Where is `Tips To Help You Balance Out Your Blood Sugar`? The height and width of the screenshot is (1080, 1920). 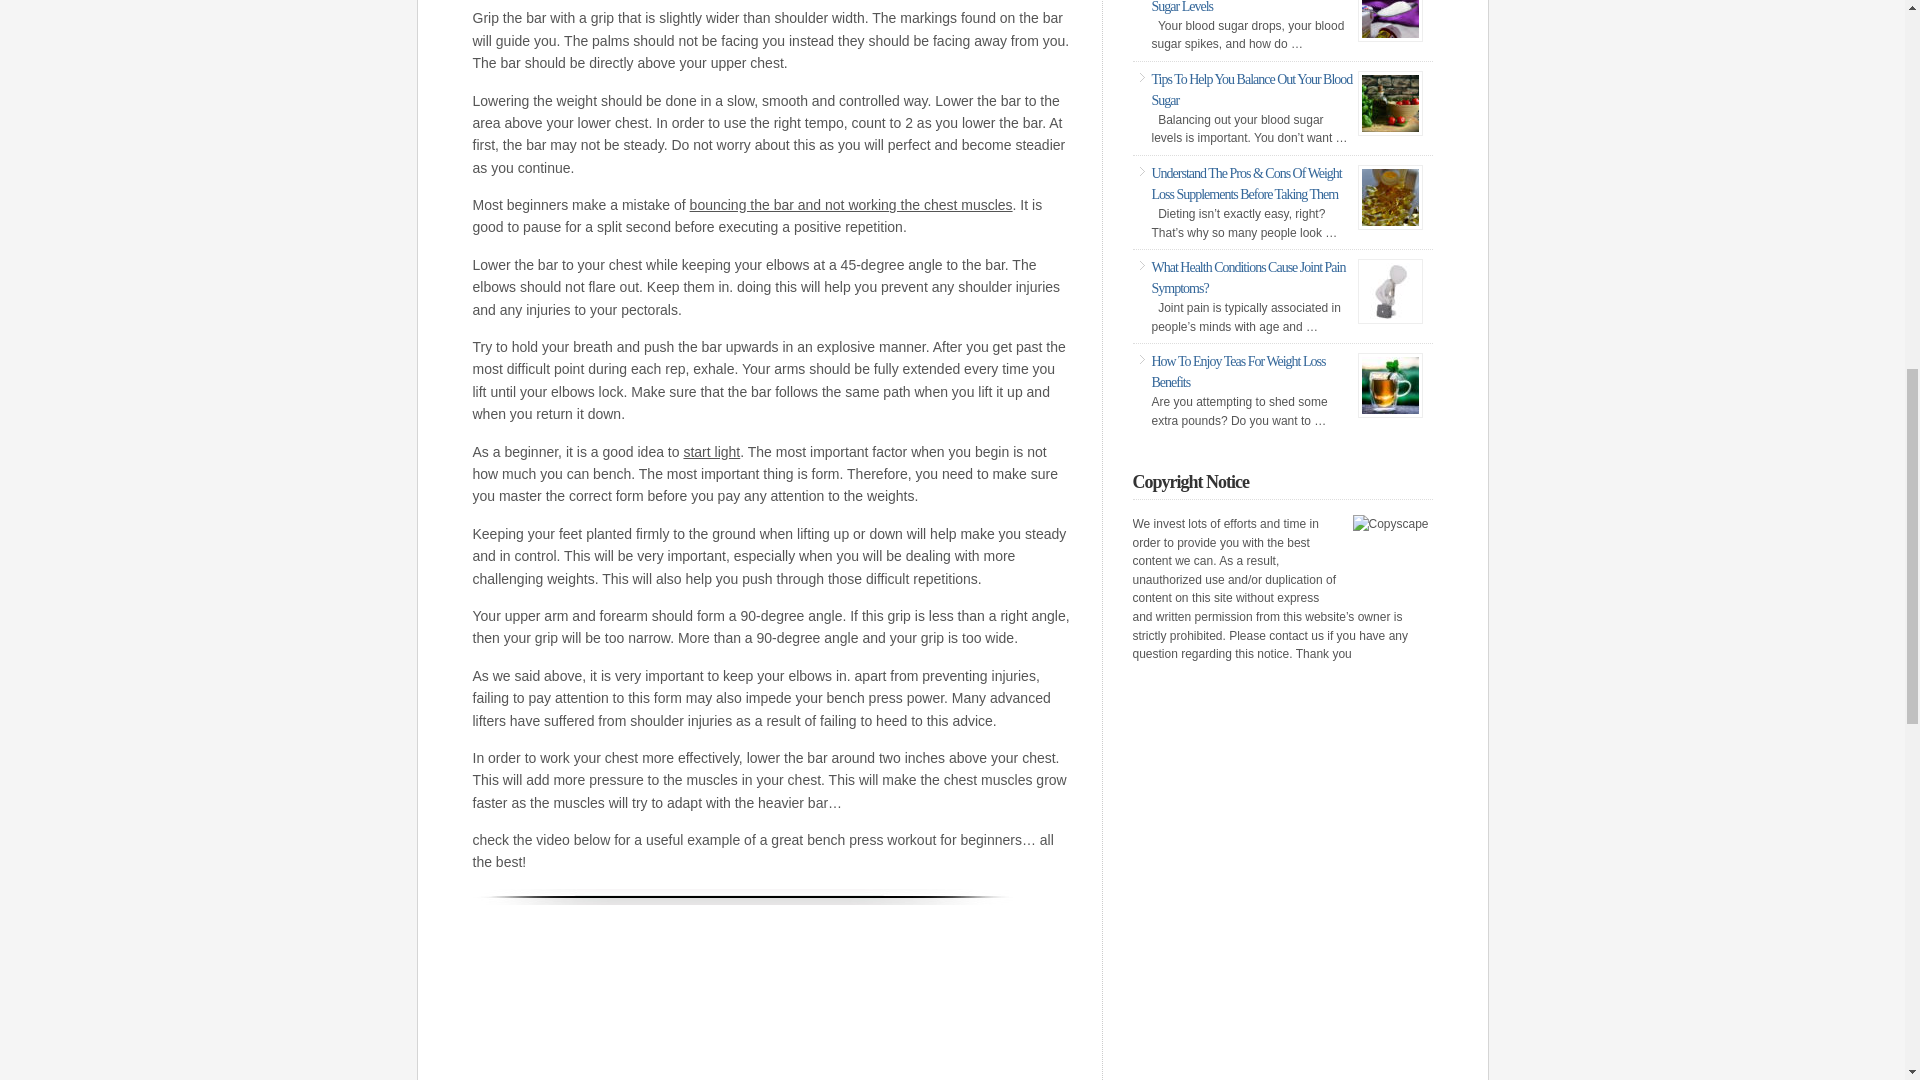
Tips To Help You Balance Out Your Blood Sugar is located at coordinates (1252, 90).